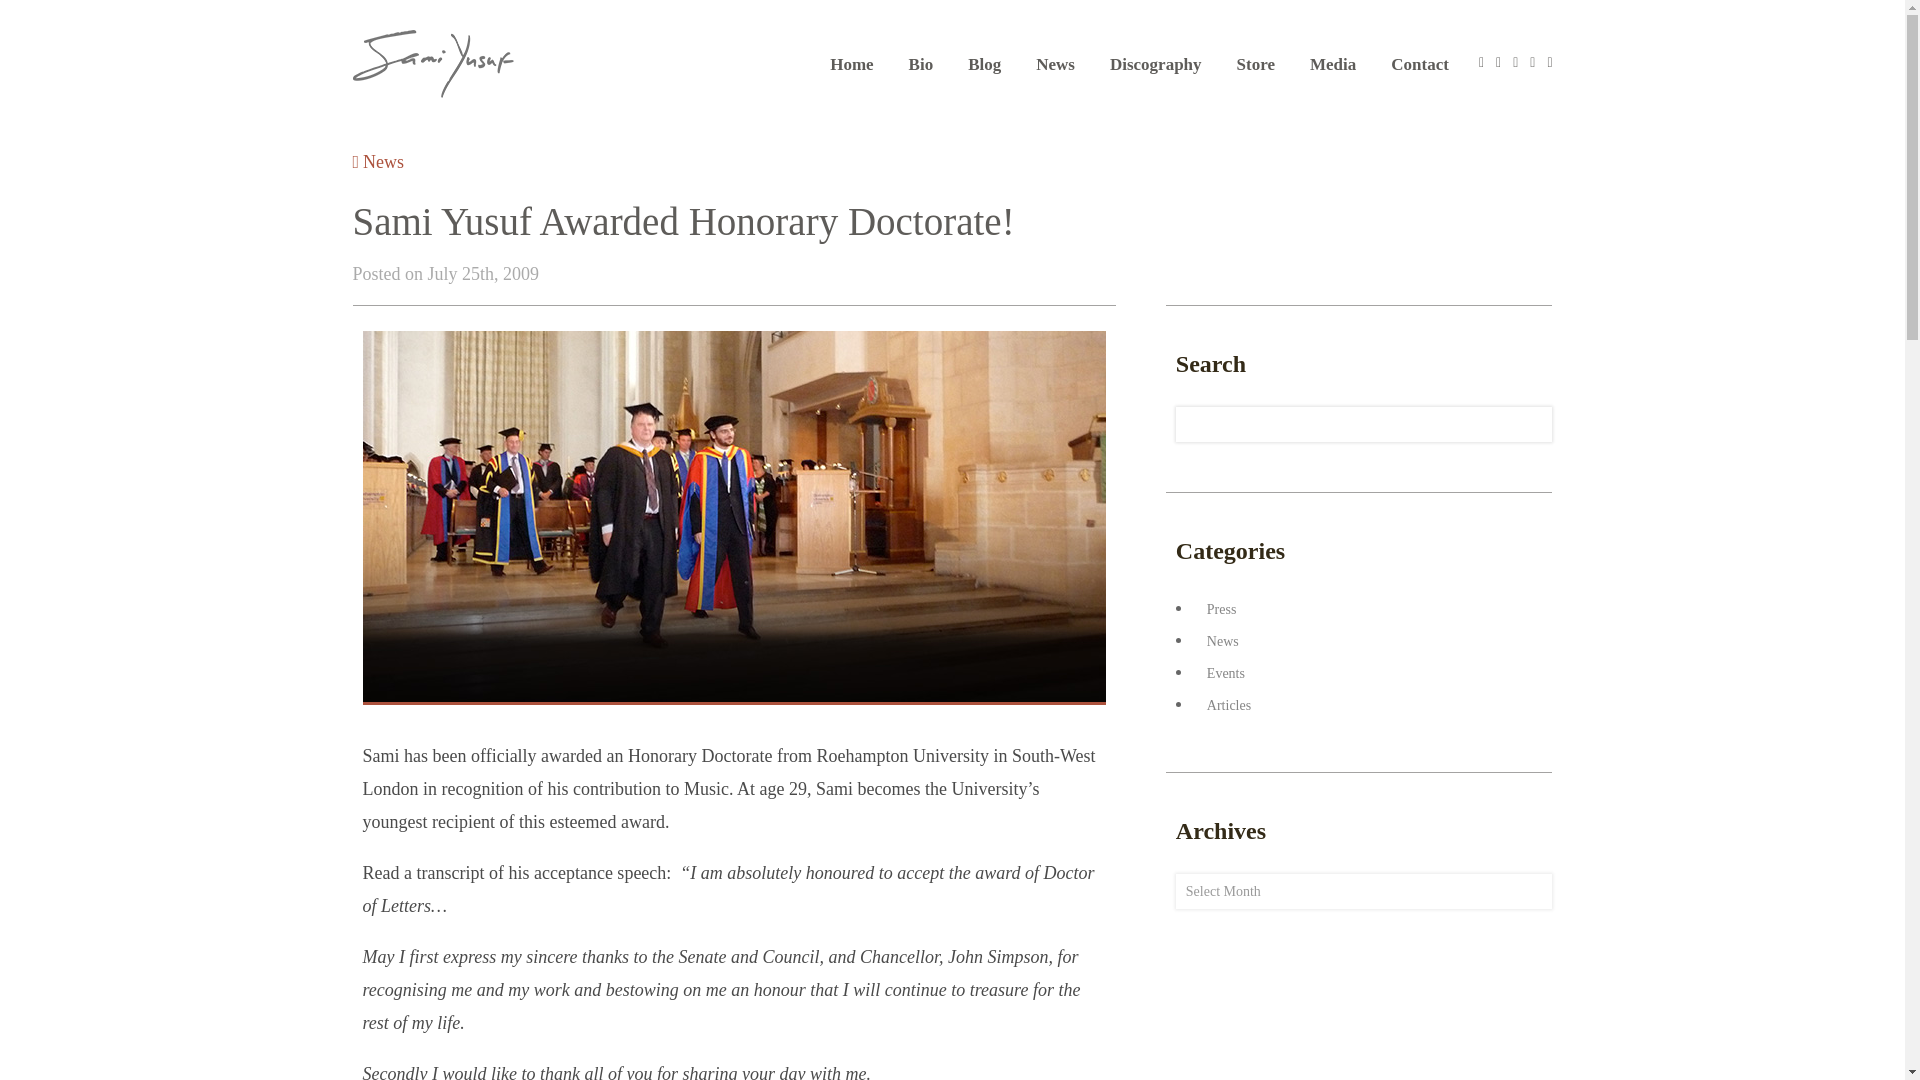 The height and width of the screenshot is (1080, 1920). I want to click on Media, so click(1332, 65).